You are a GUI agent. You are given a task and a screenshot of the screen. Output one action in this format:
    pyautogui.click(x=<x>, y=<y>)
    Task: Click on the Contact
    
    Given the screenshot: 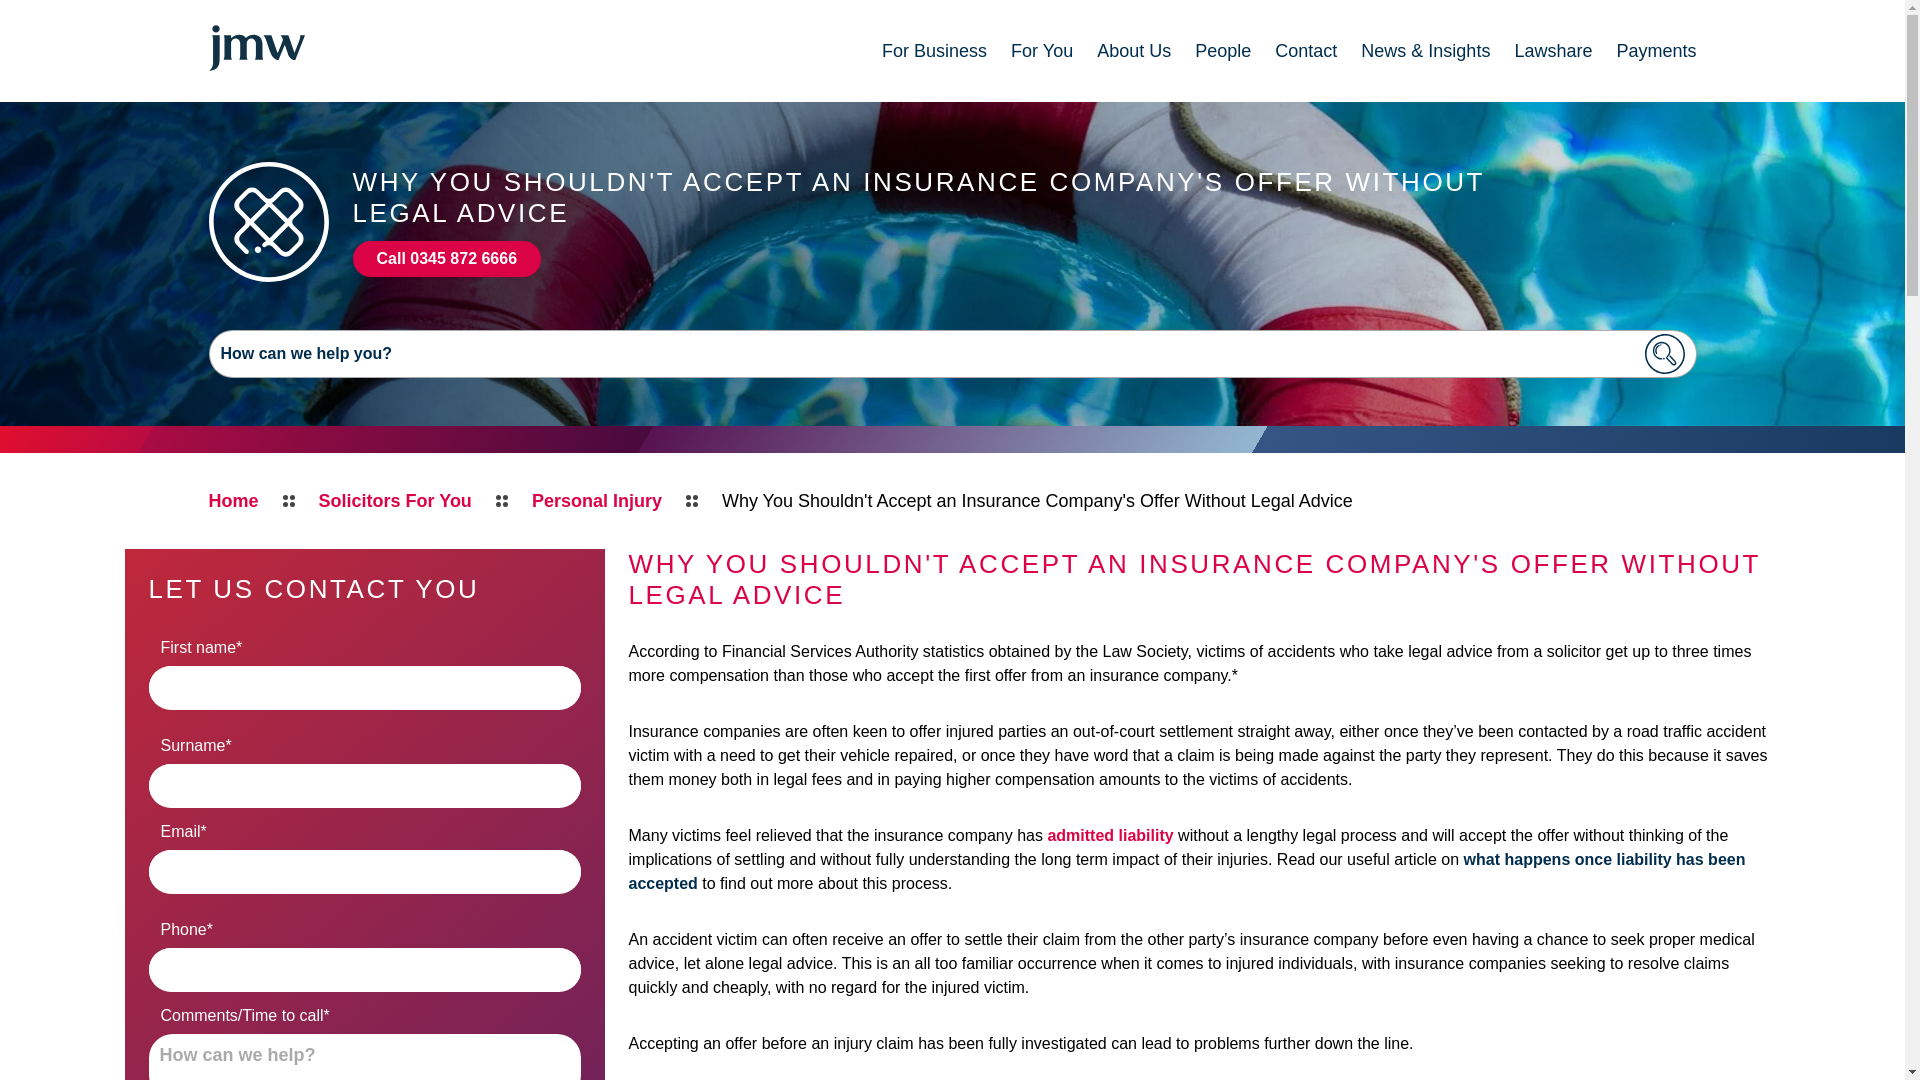 What is the action you would take?
    pyautogui.click(x=1305, y=50)
    